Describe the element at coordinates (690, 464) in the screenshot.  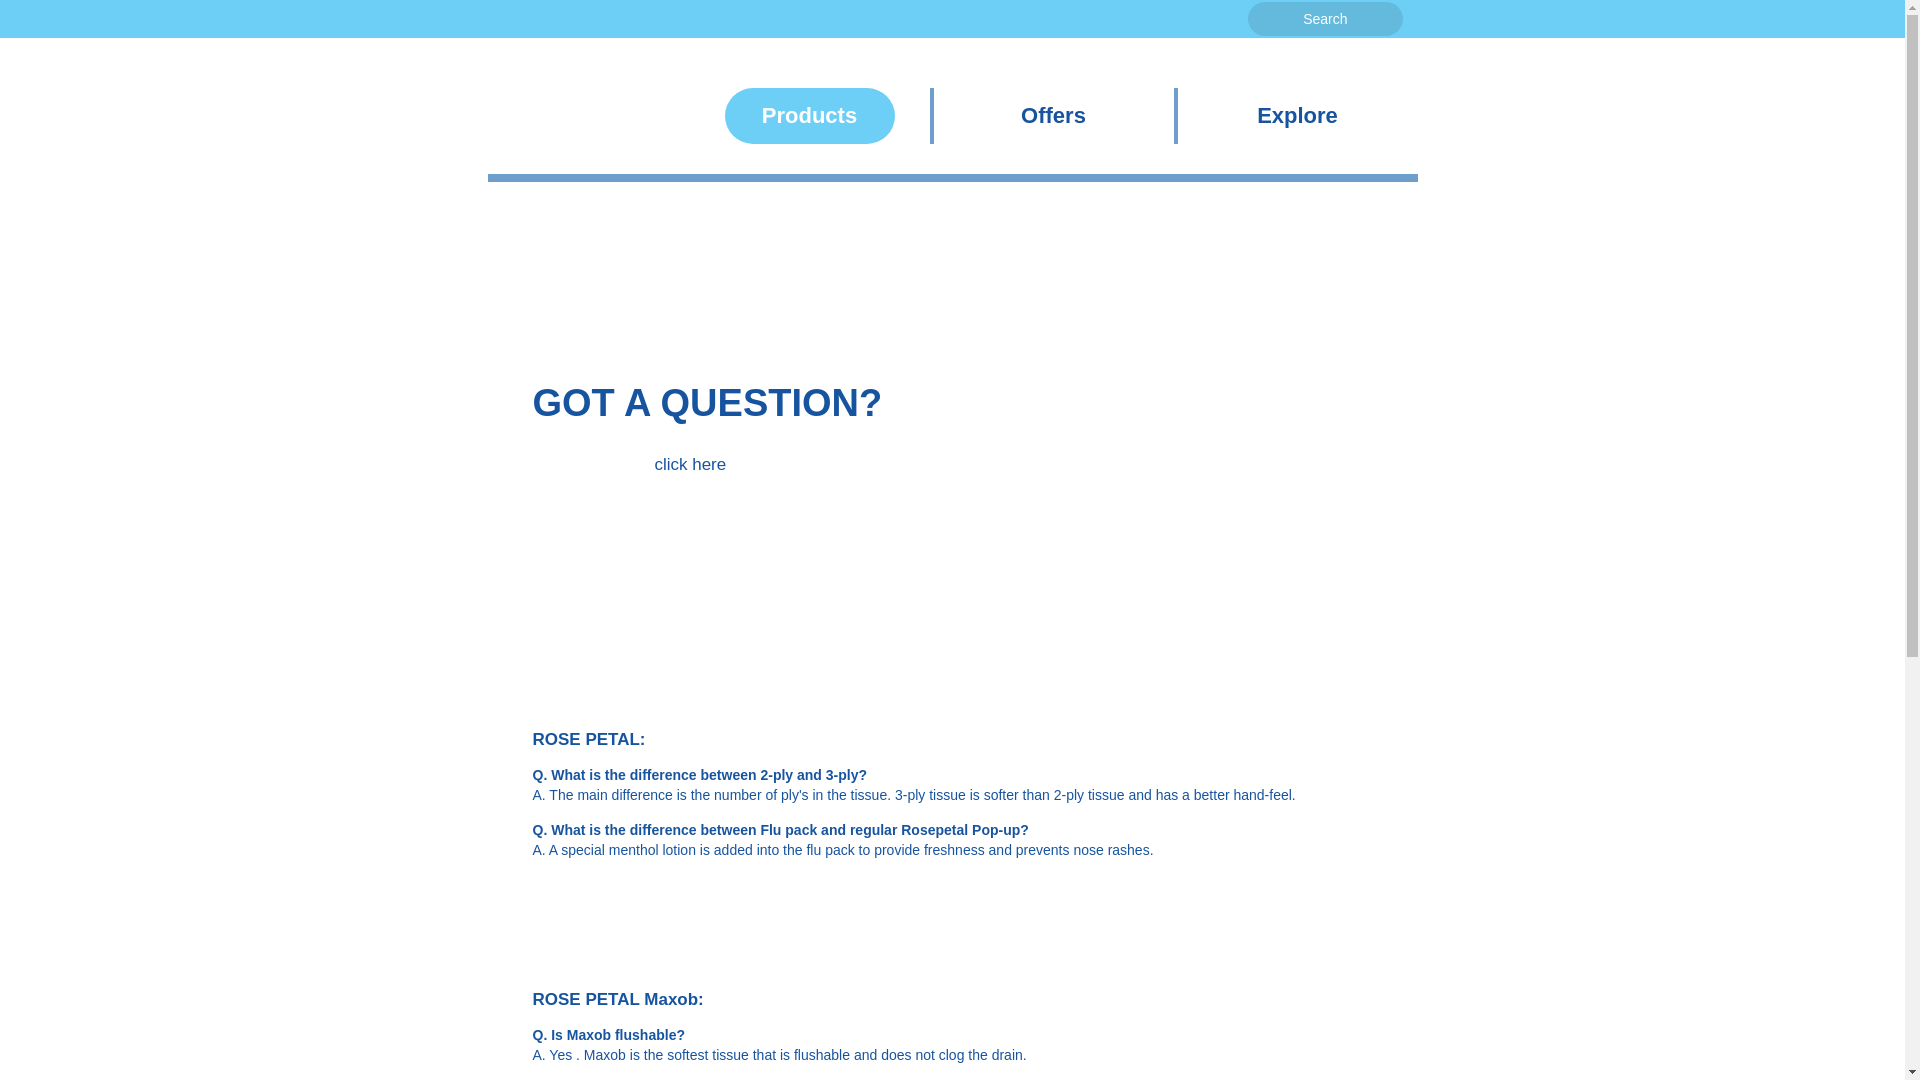
I see `click here` at that location.